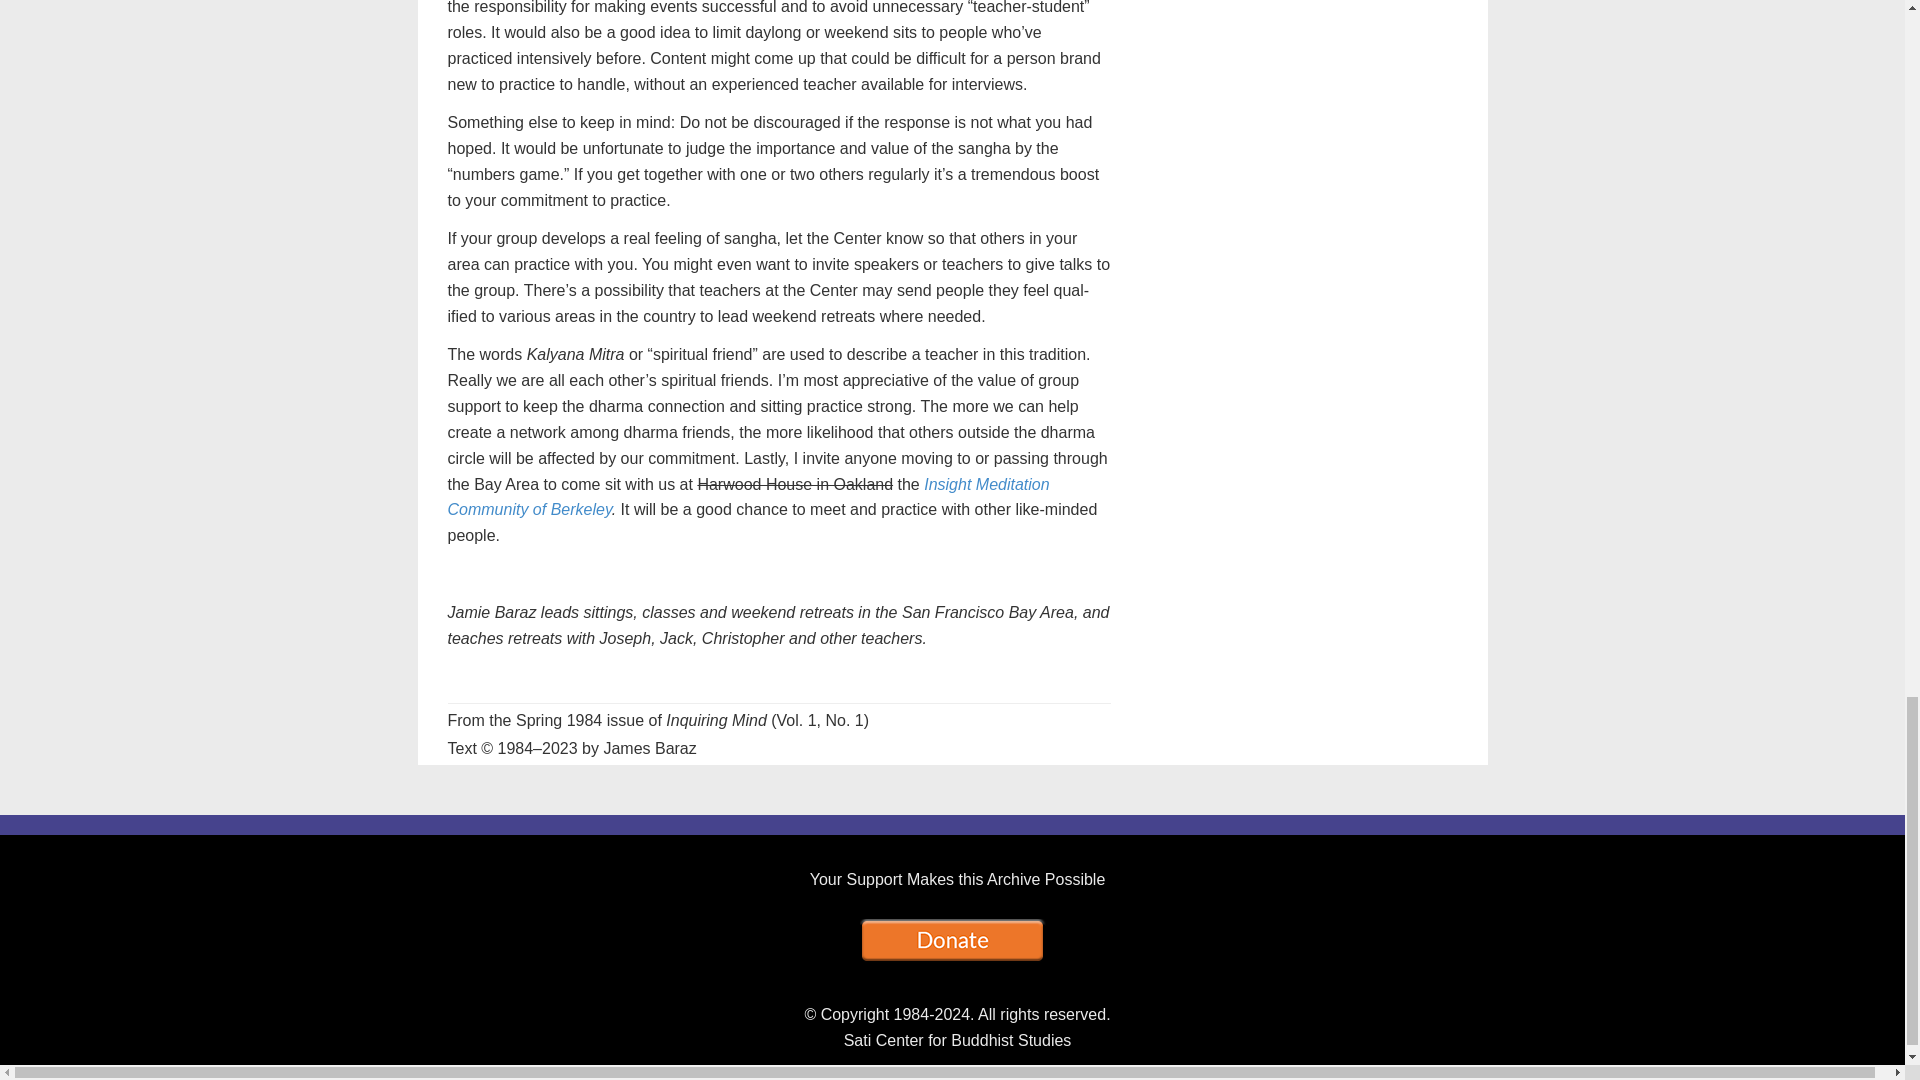 Image resolution: width=1920 pixels, height=1080 pixels. Describe the element at coordinates (748, 498) in the screenshot. I see `Insight Meditation Community of Berkeley` at that location.